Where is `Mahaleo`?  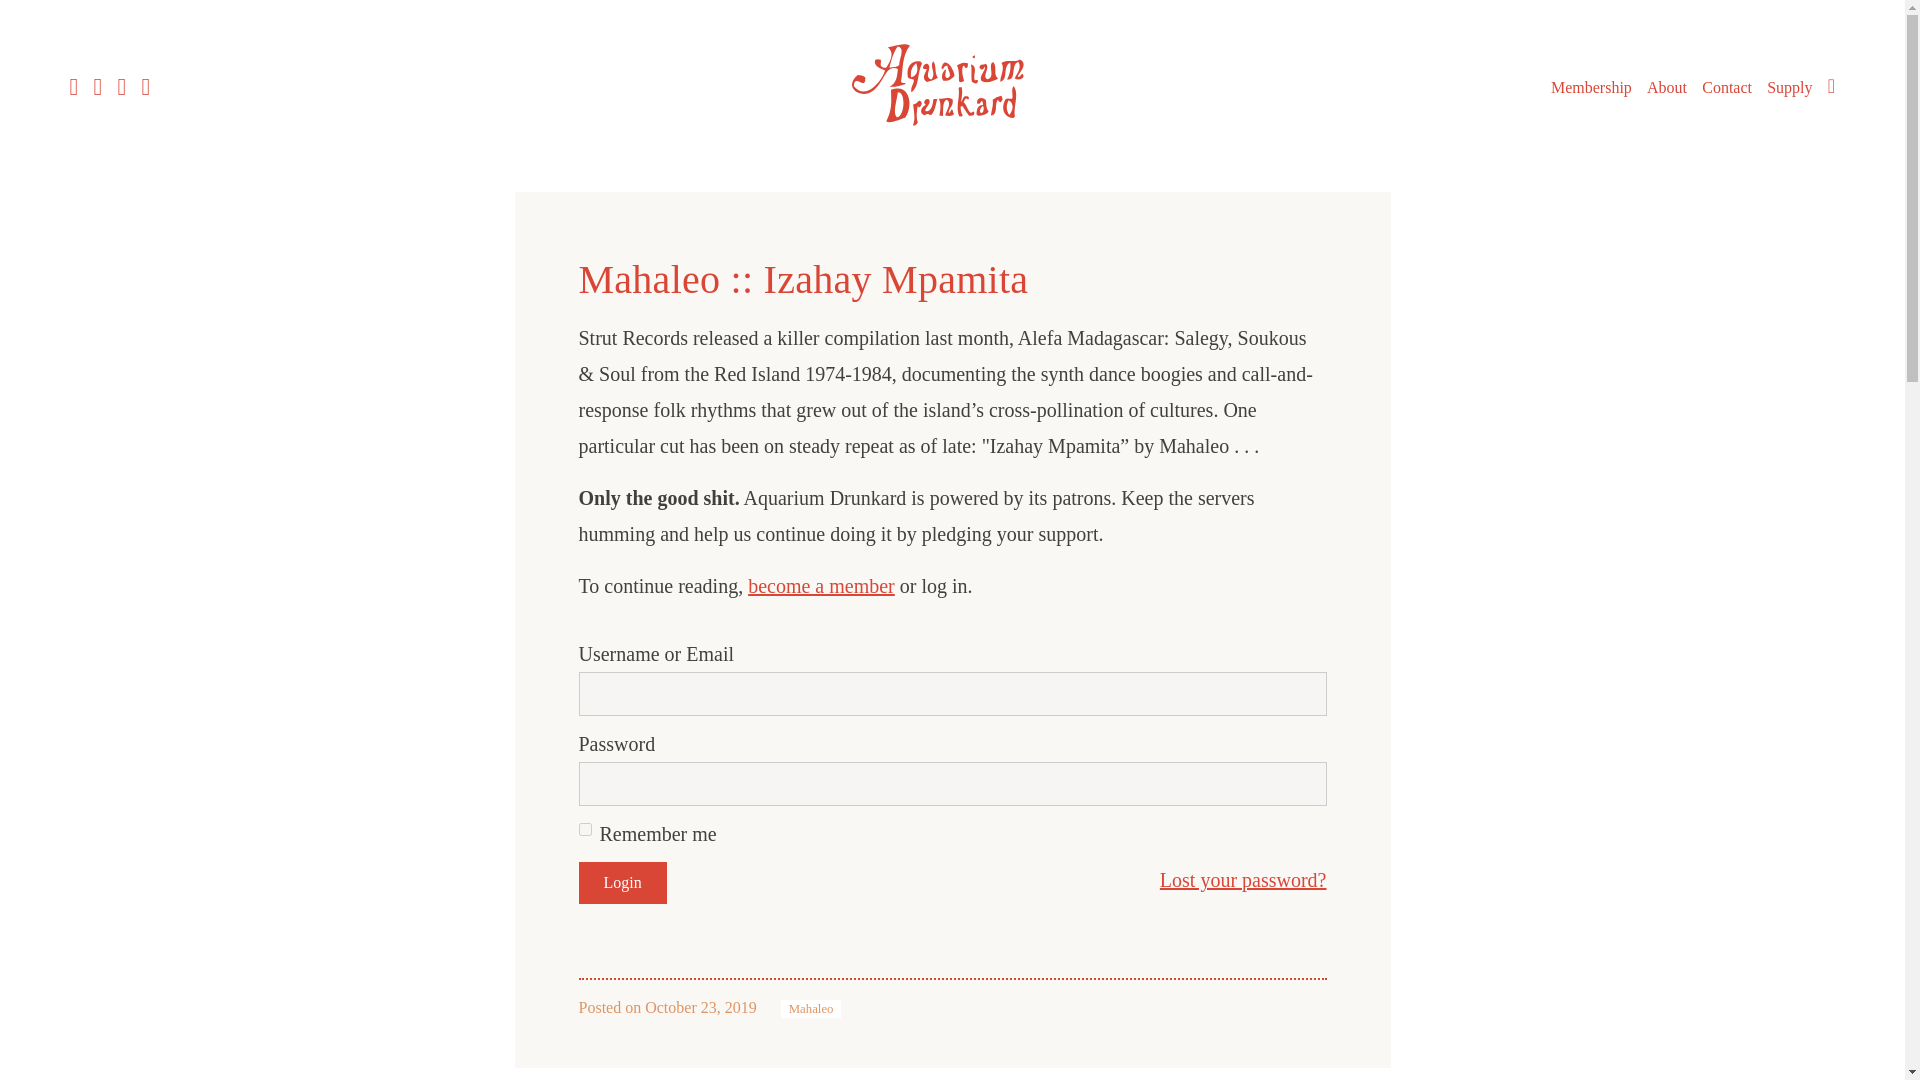 Mahaleo is located at coordinates (812, 1009).